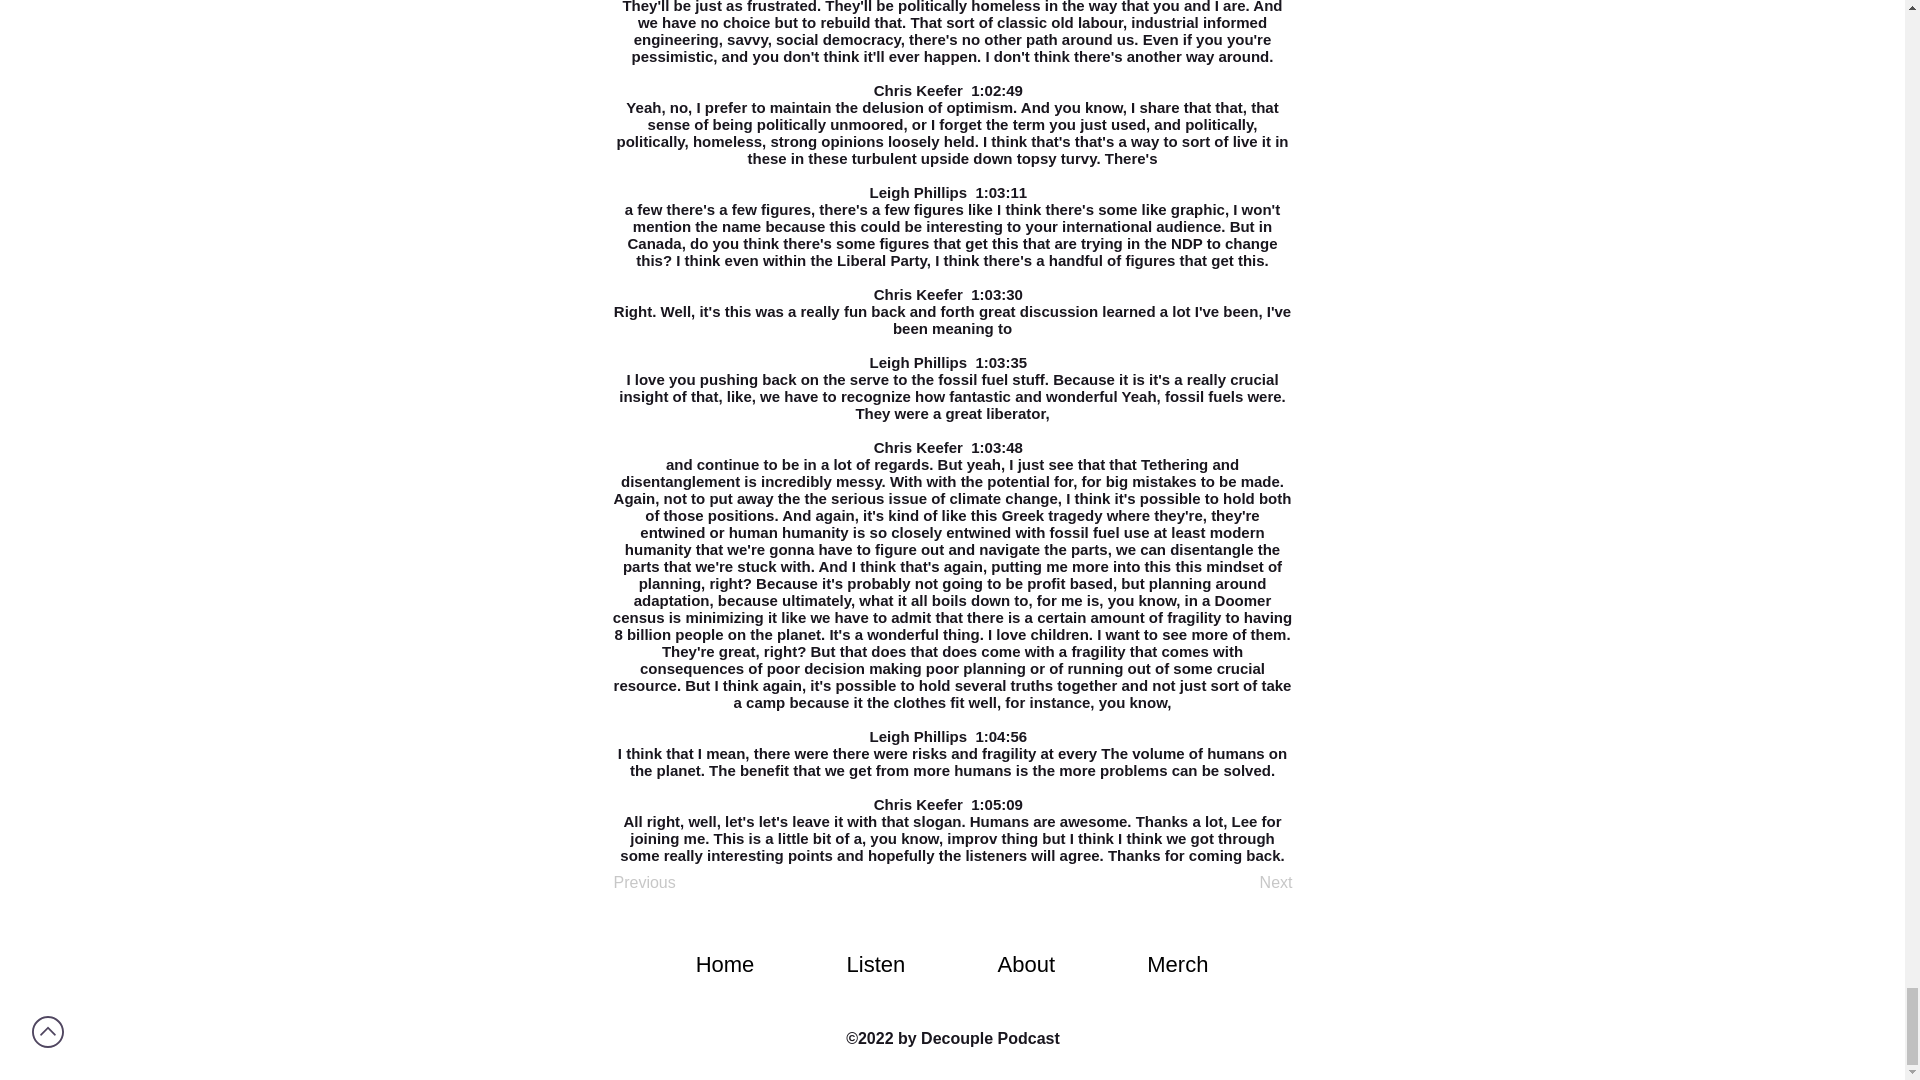  Describe the element at coordinates (1242, 882) in the screenshot. I see `Next` at that location.